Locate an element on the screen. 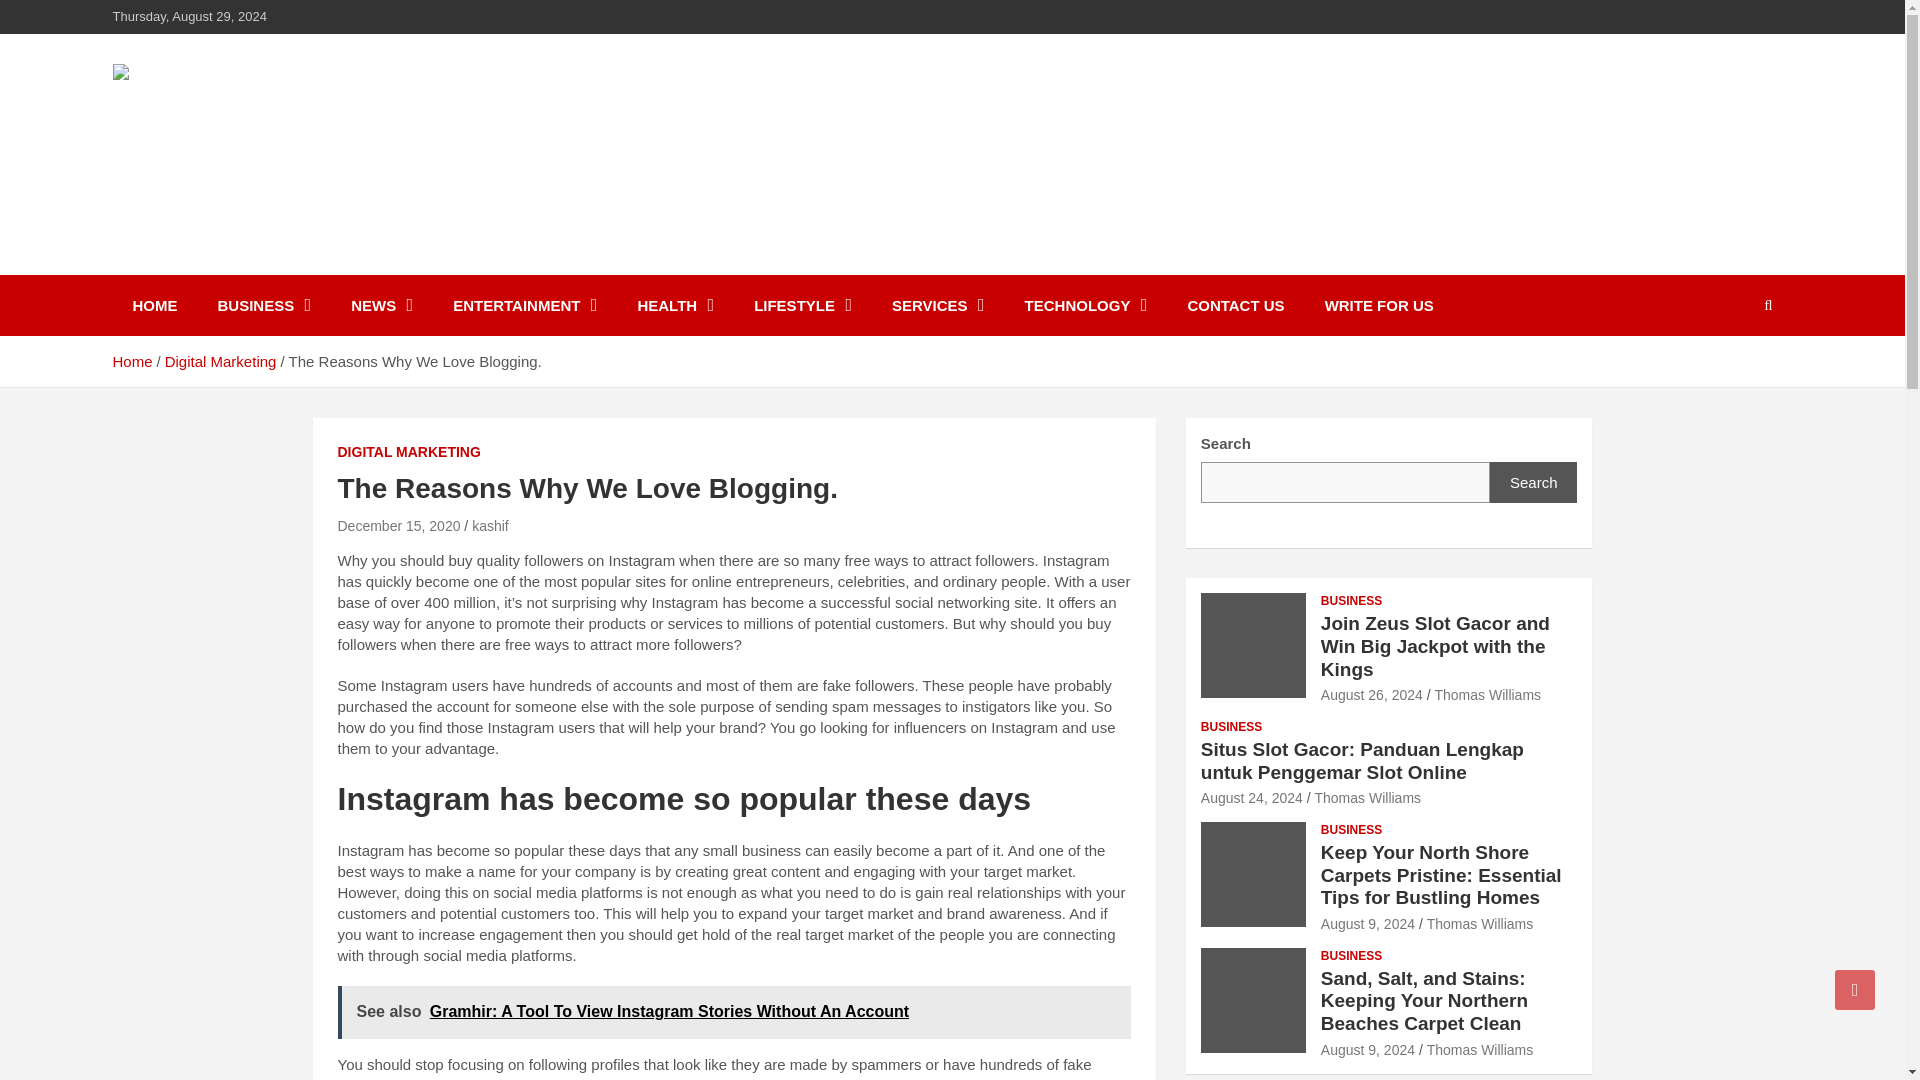 This screenshot has height=1080, width=1920. CONTACT US is located at coordinates (1235, 305).